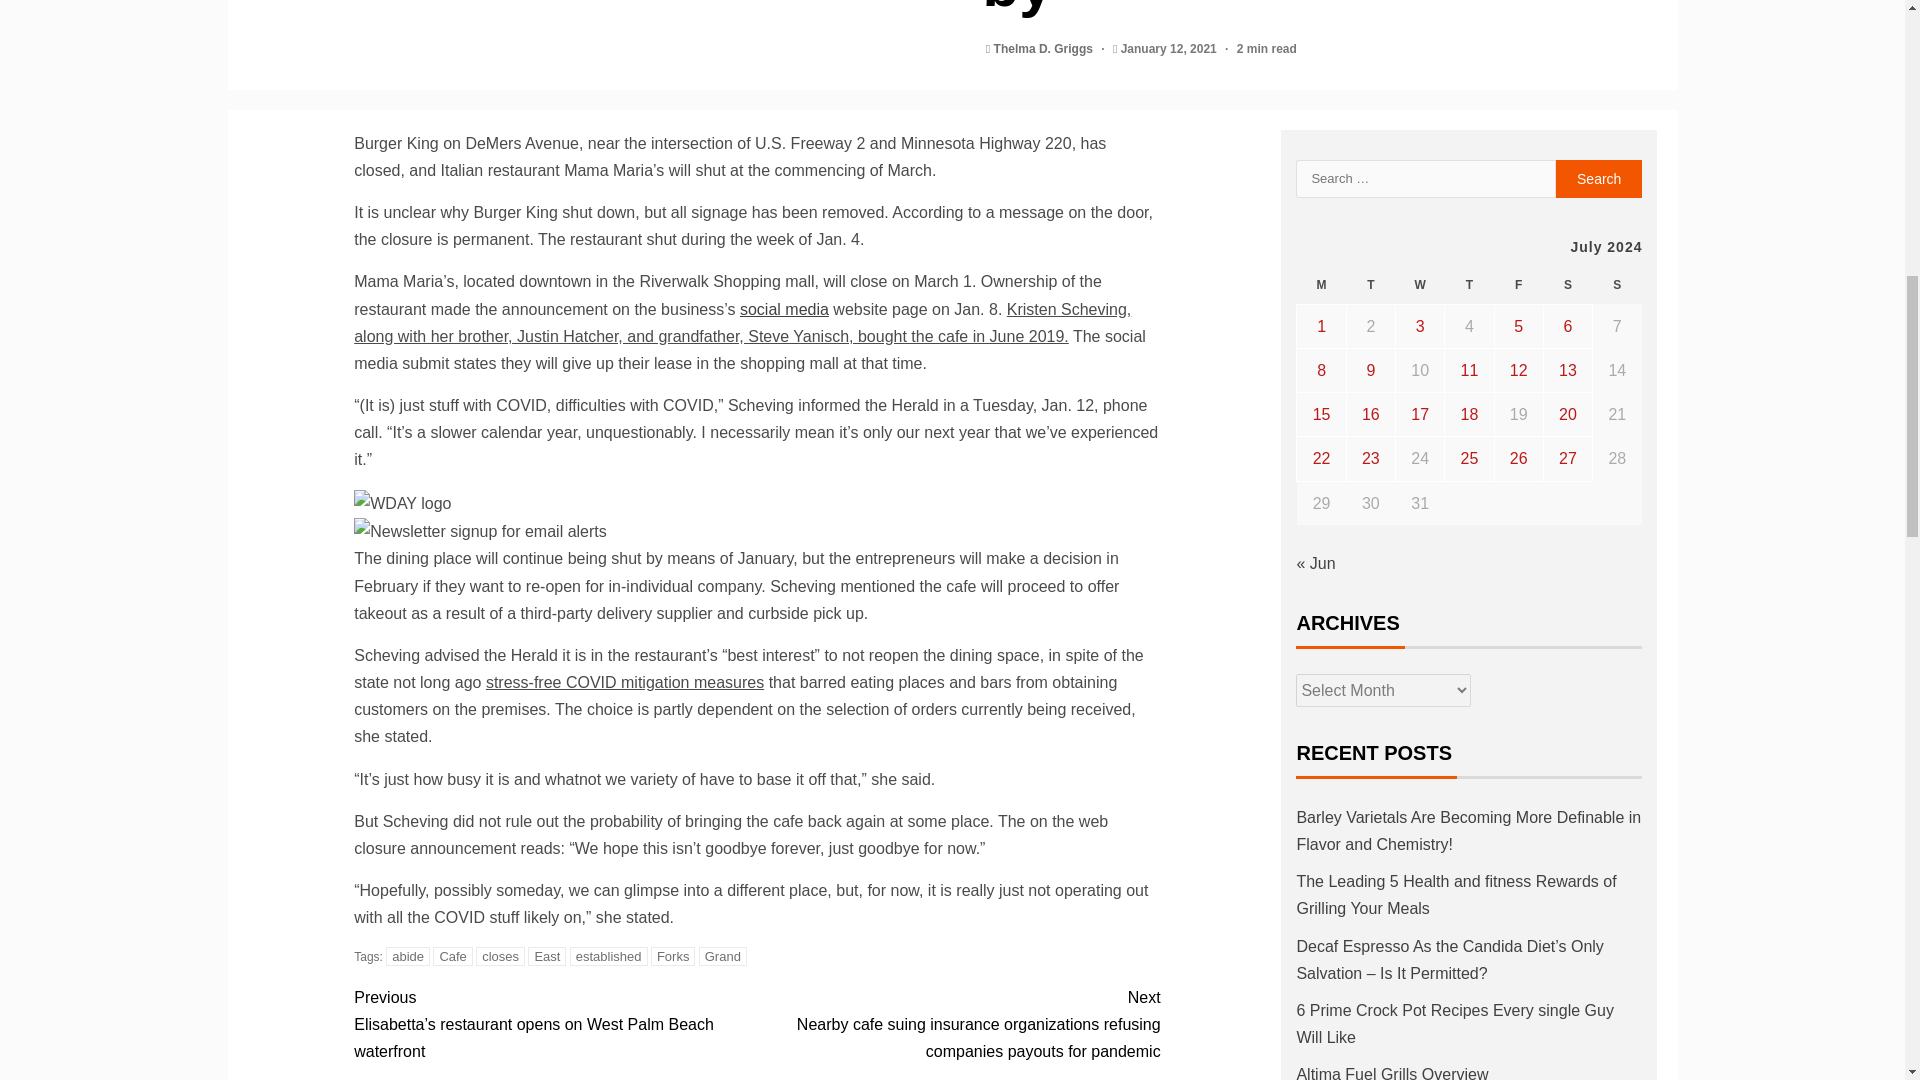  Describe the element at coordinates (672, 956) in the screenshot. I see `Forks` at that location.